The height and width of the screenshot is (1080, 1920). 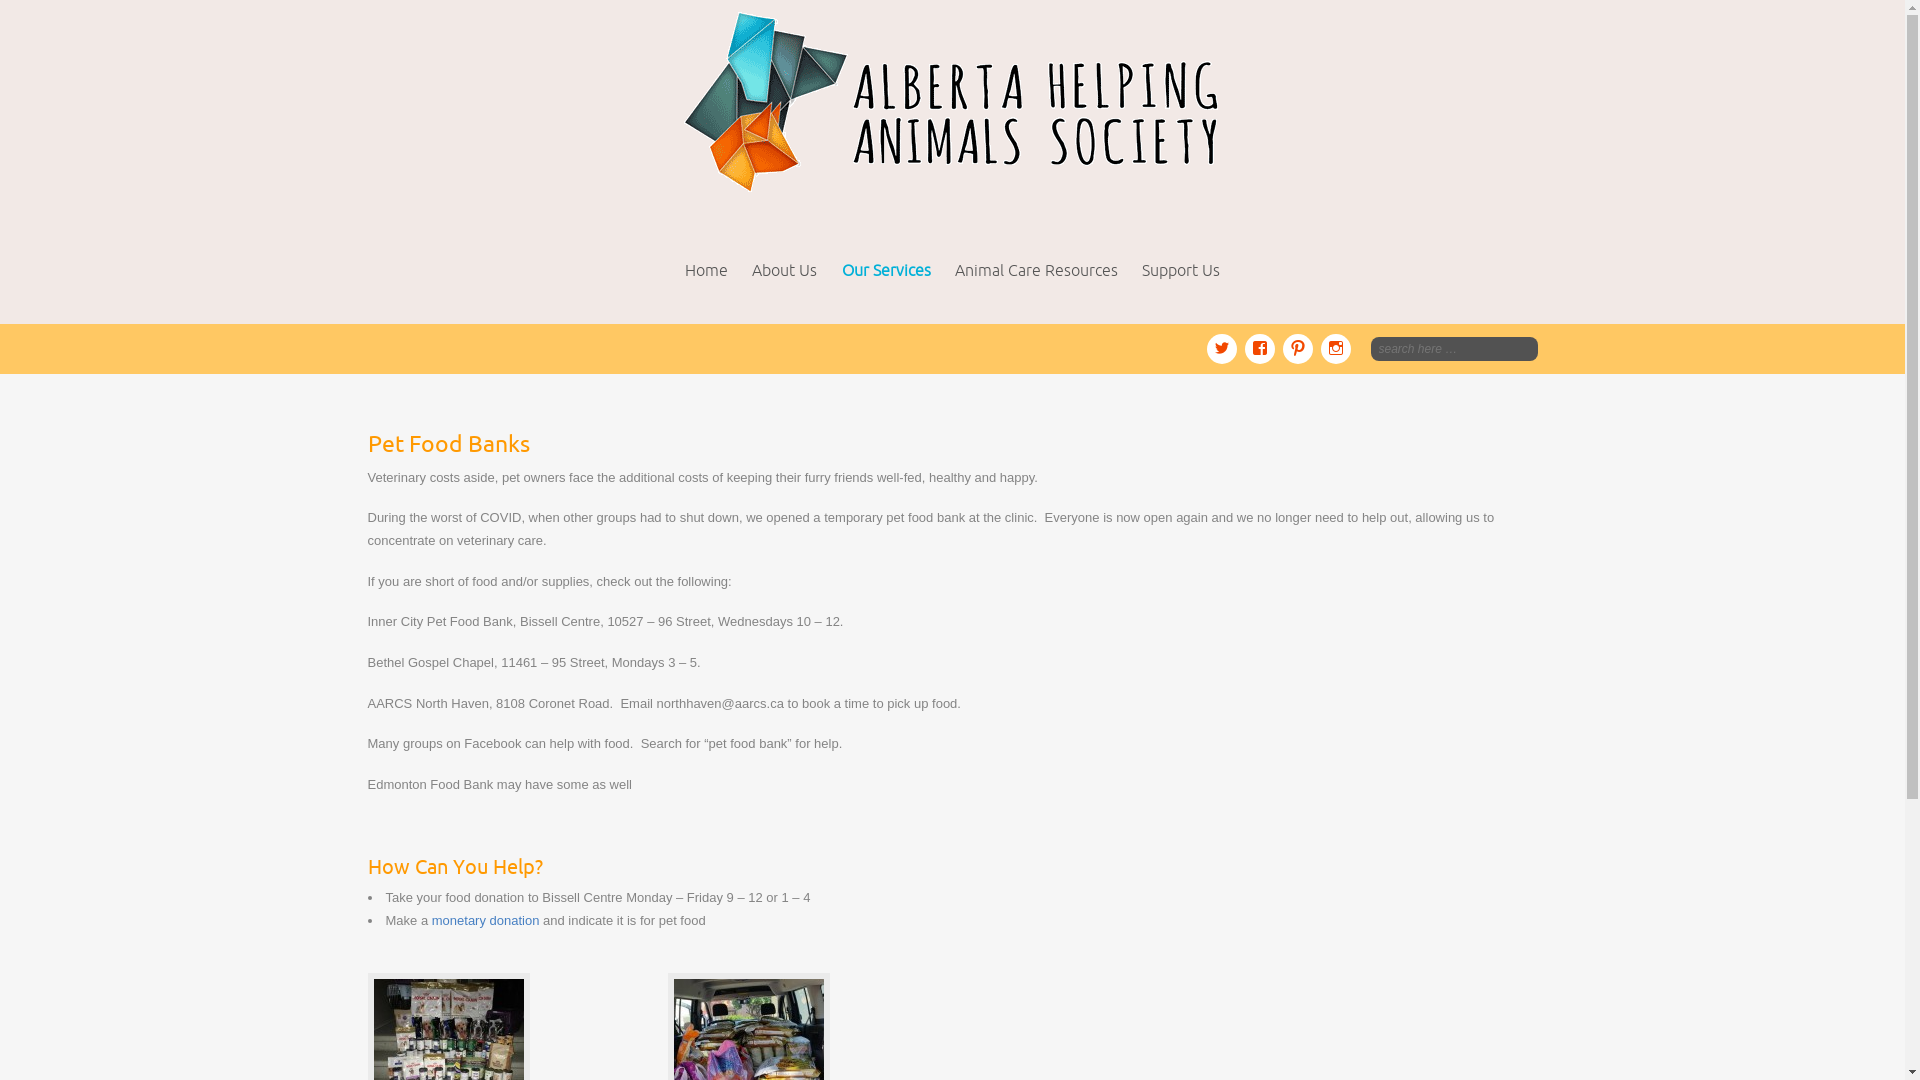 What do you see at coordinates (1263, 346) in the screenshot?
I see `Facebook` at bounding box center [1263, 346].